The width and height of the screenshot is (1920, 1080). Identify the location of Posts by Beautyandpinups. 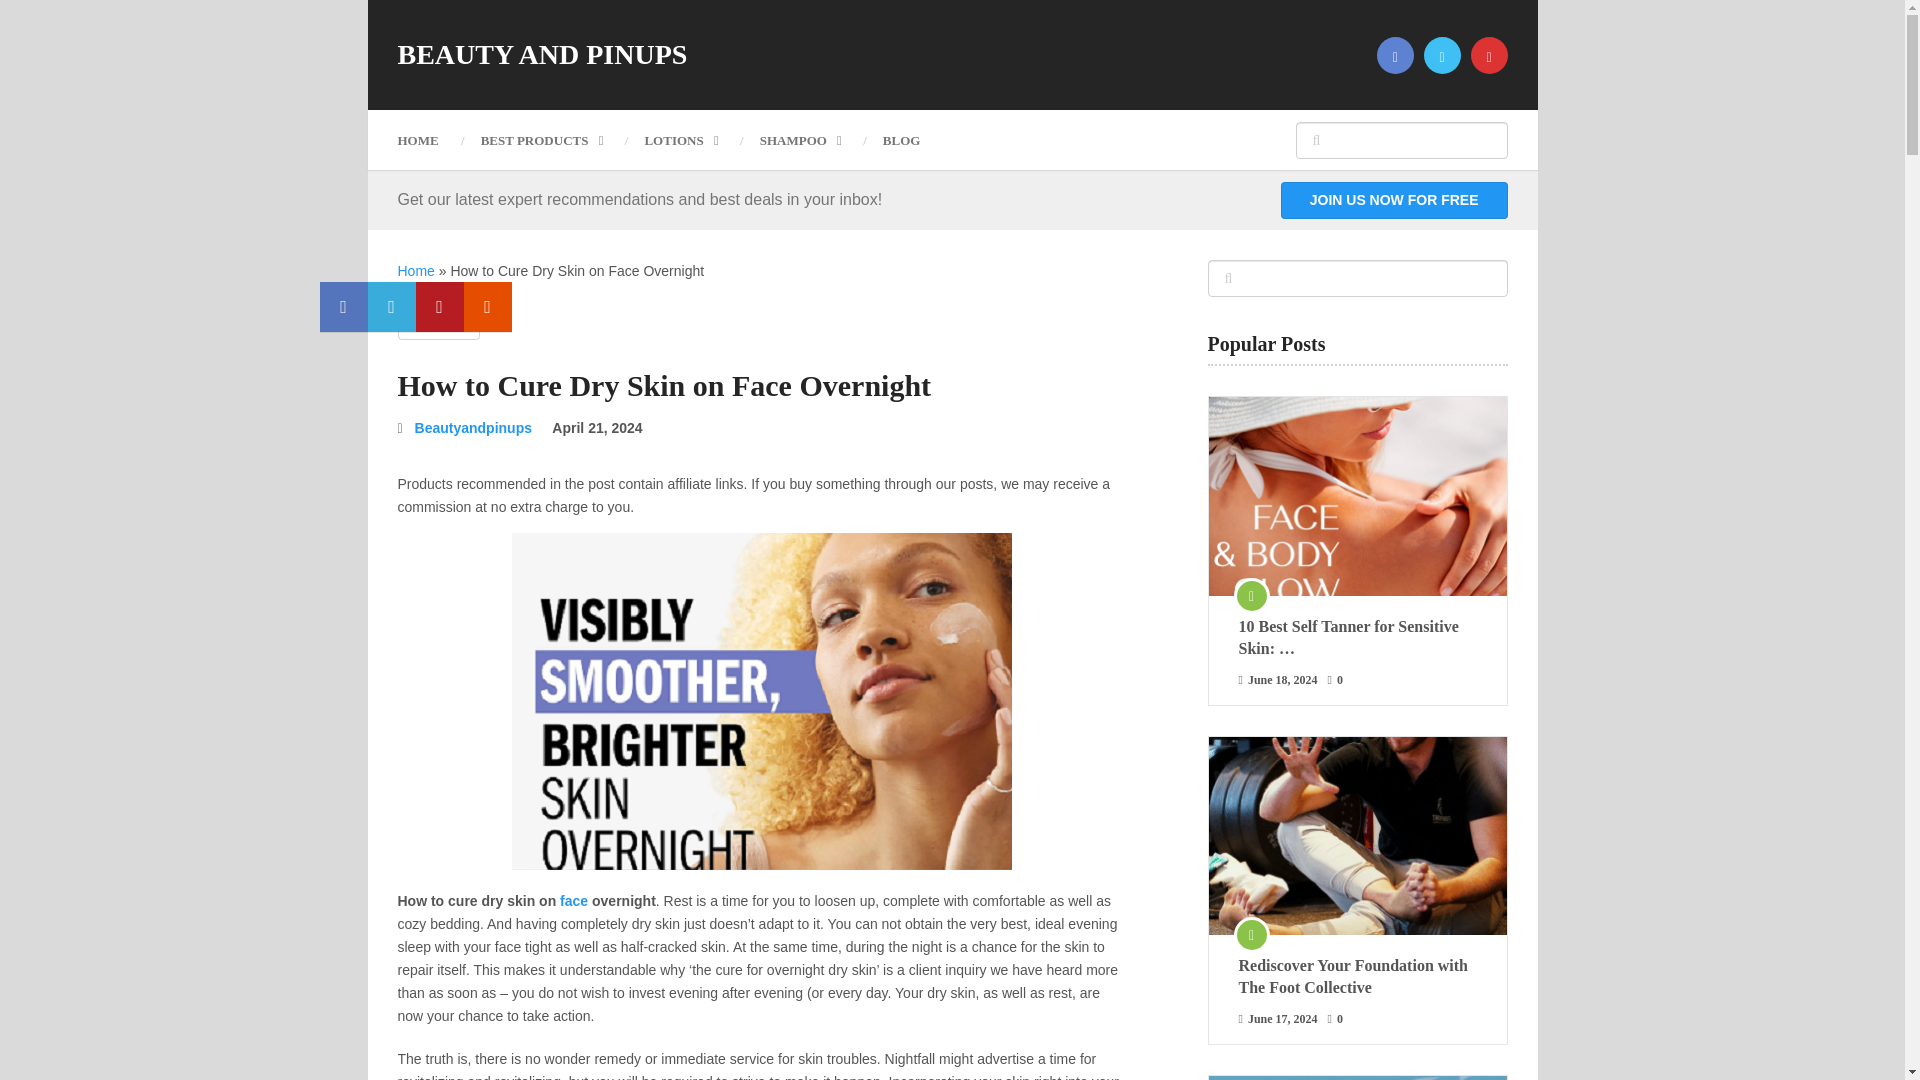
(472, 428).